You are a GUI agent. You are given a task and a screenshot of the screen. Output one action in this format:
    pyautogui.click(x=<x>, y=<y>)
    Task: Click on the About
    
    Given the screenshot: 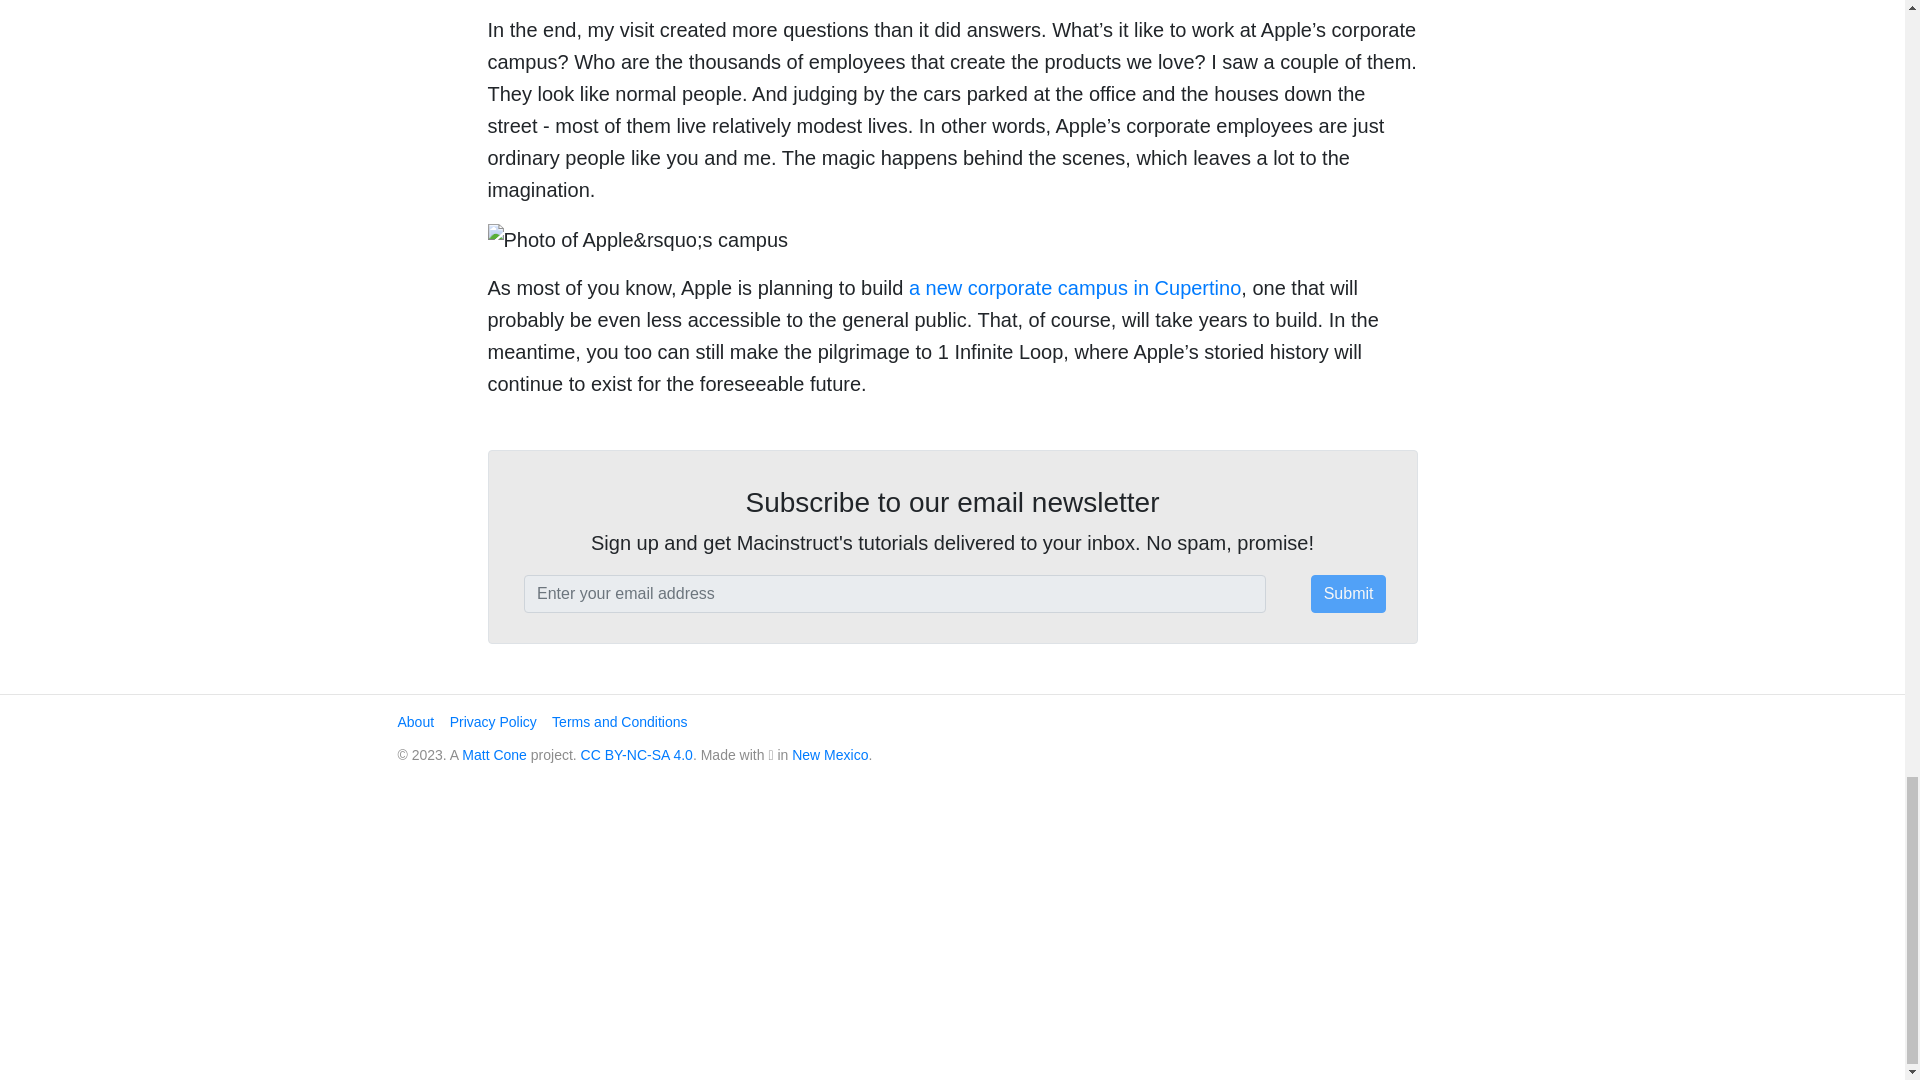 What is the action you would take?
    pyautogui.click(x=416, y=722)
    